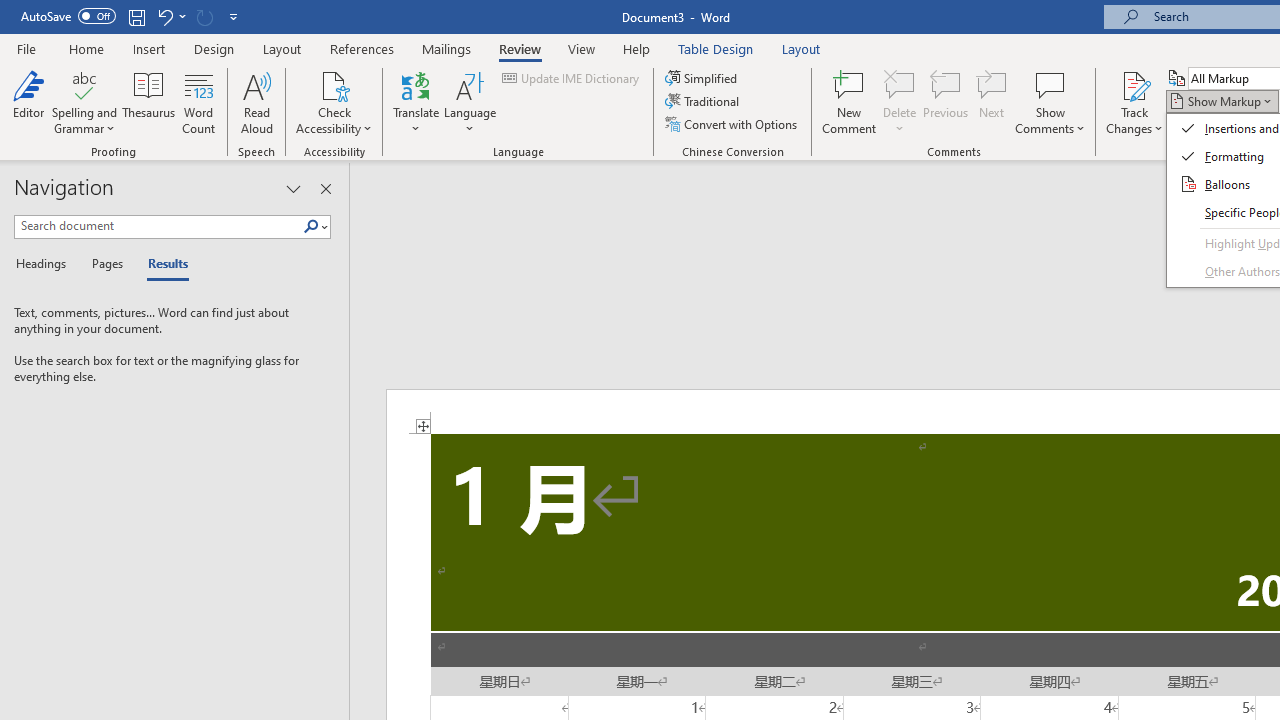  I want to click on Previous, so click(946, 102).